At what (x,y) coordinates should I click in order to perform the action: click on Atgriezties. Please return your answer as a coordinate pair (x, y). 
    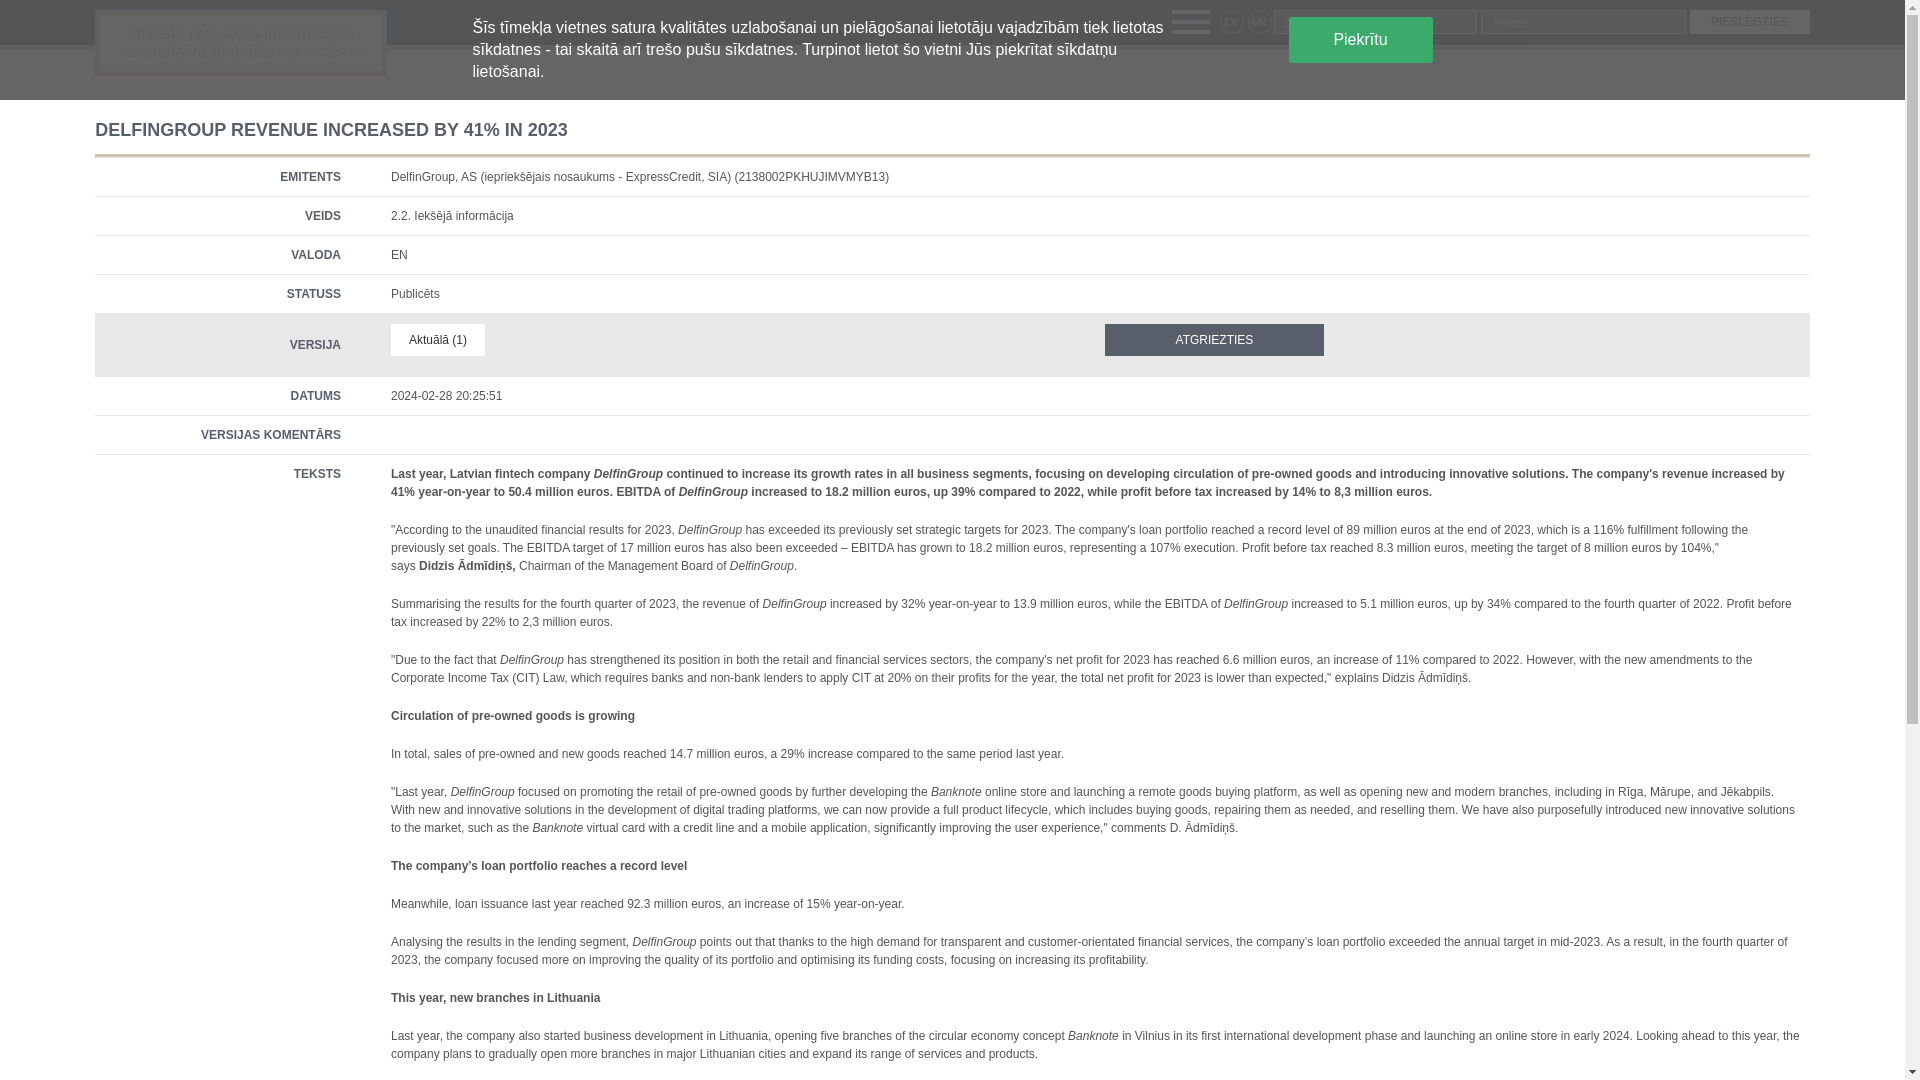
    Looking at the image, I should click on (1214, 340).